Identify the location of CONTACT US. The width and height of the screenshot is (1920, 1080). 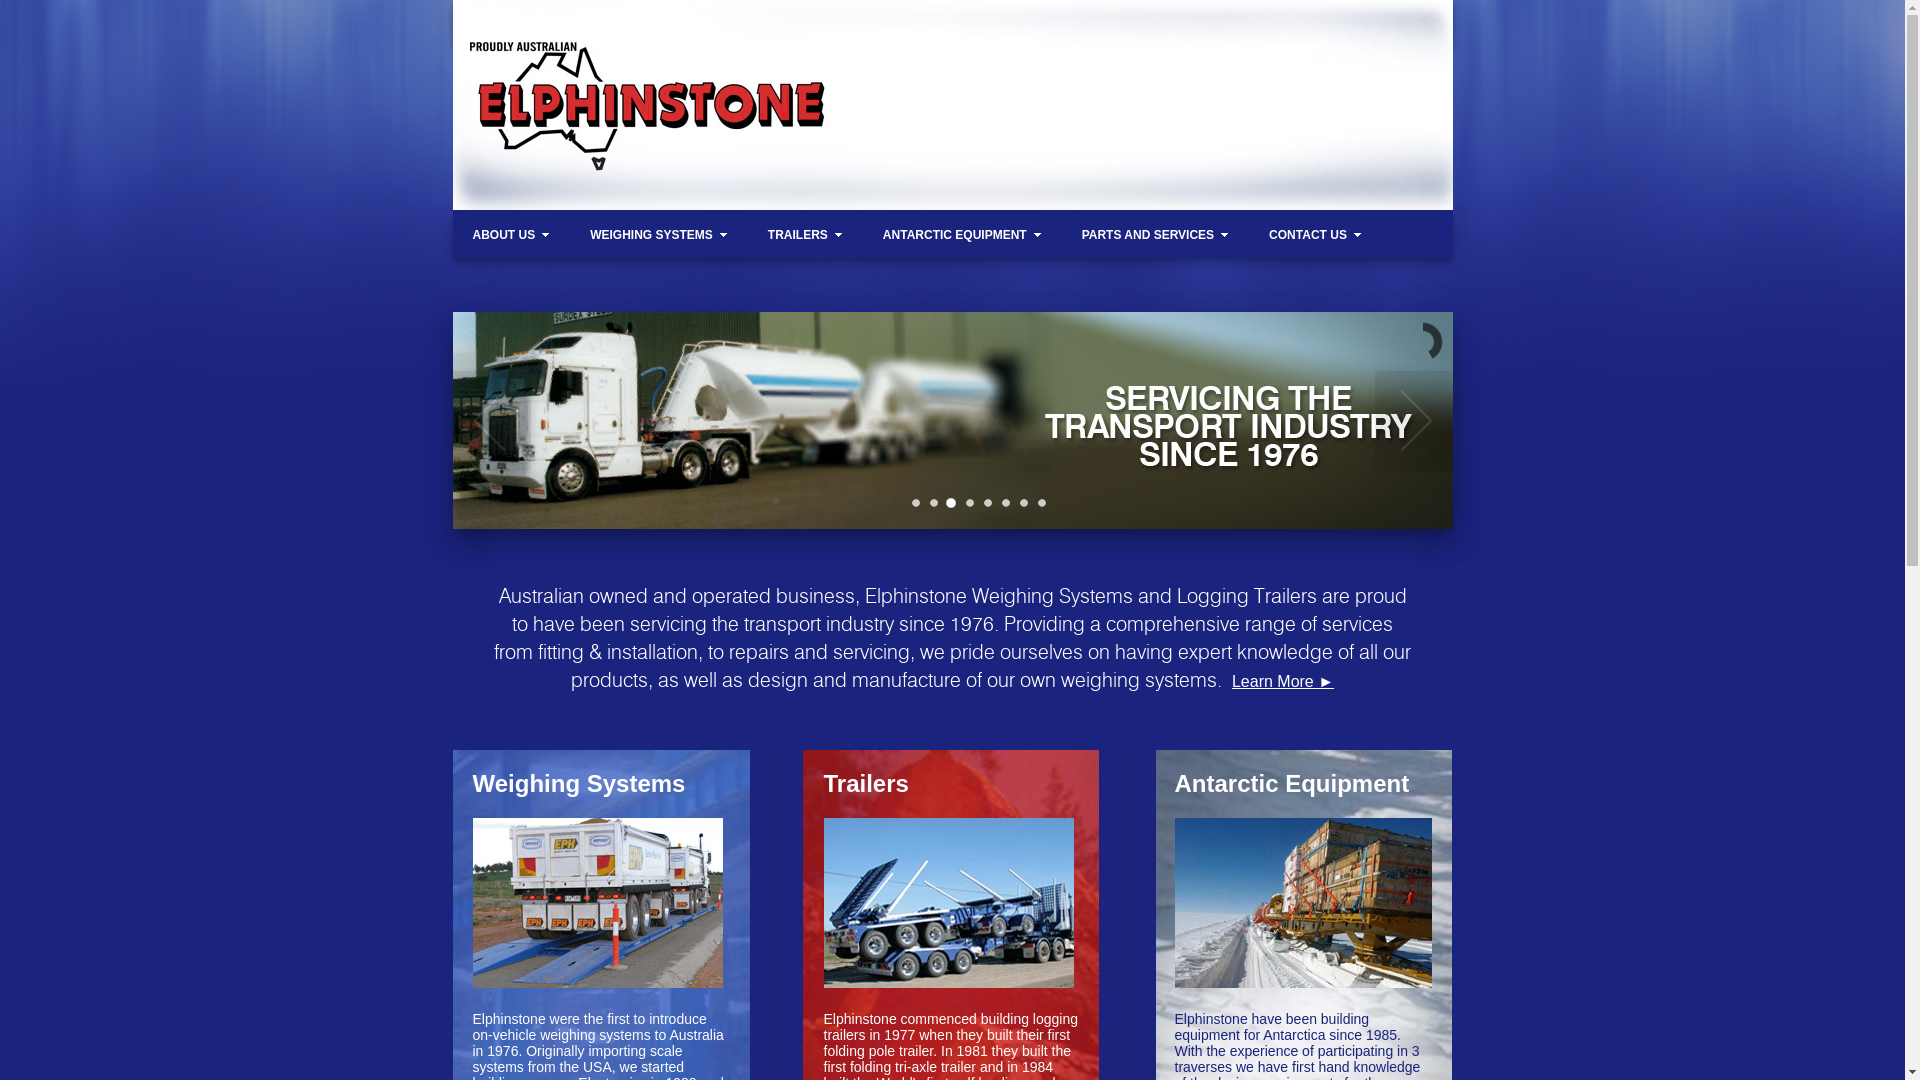
(1316, 235).